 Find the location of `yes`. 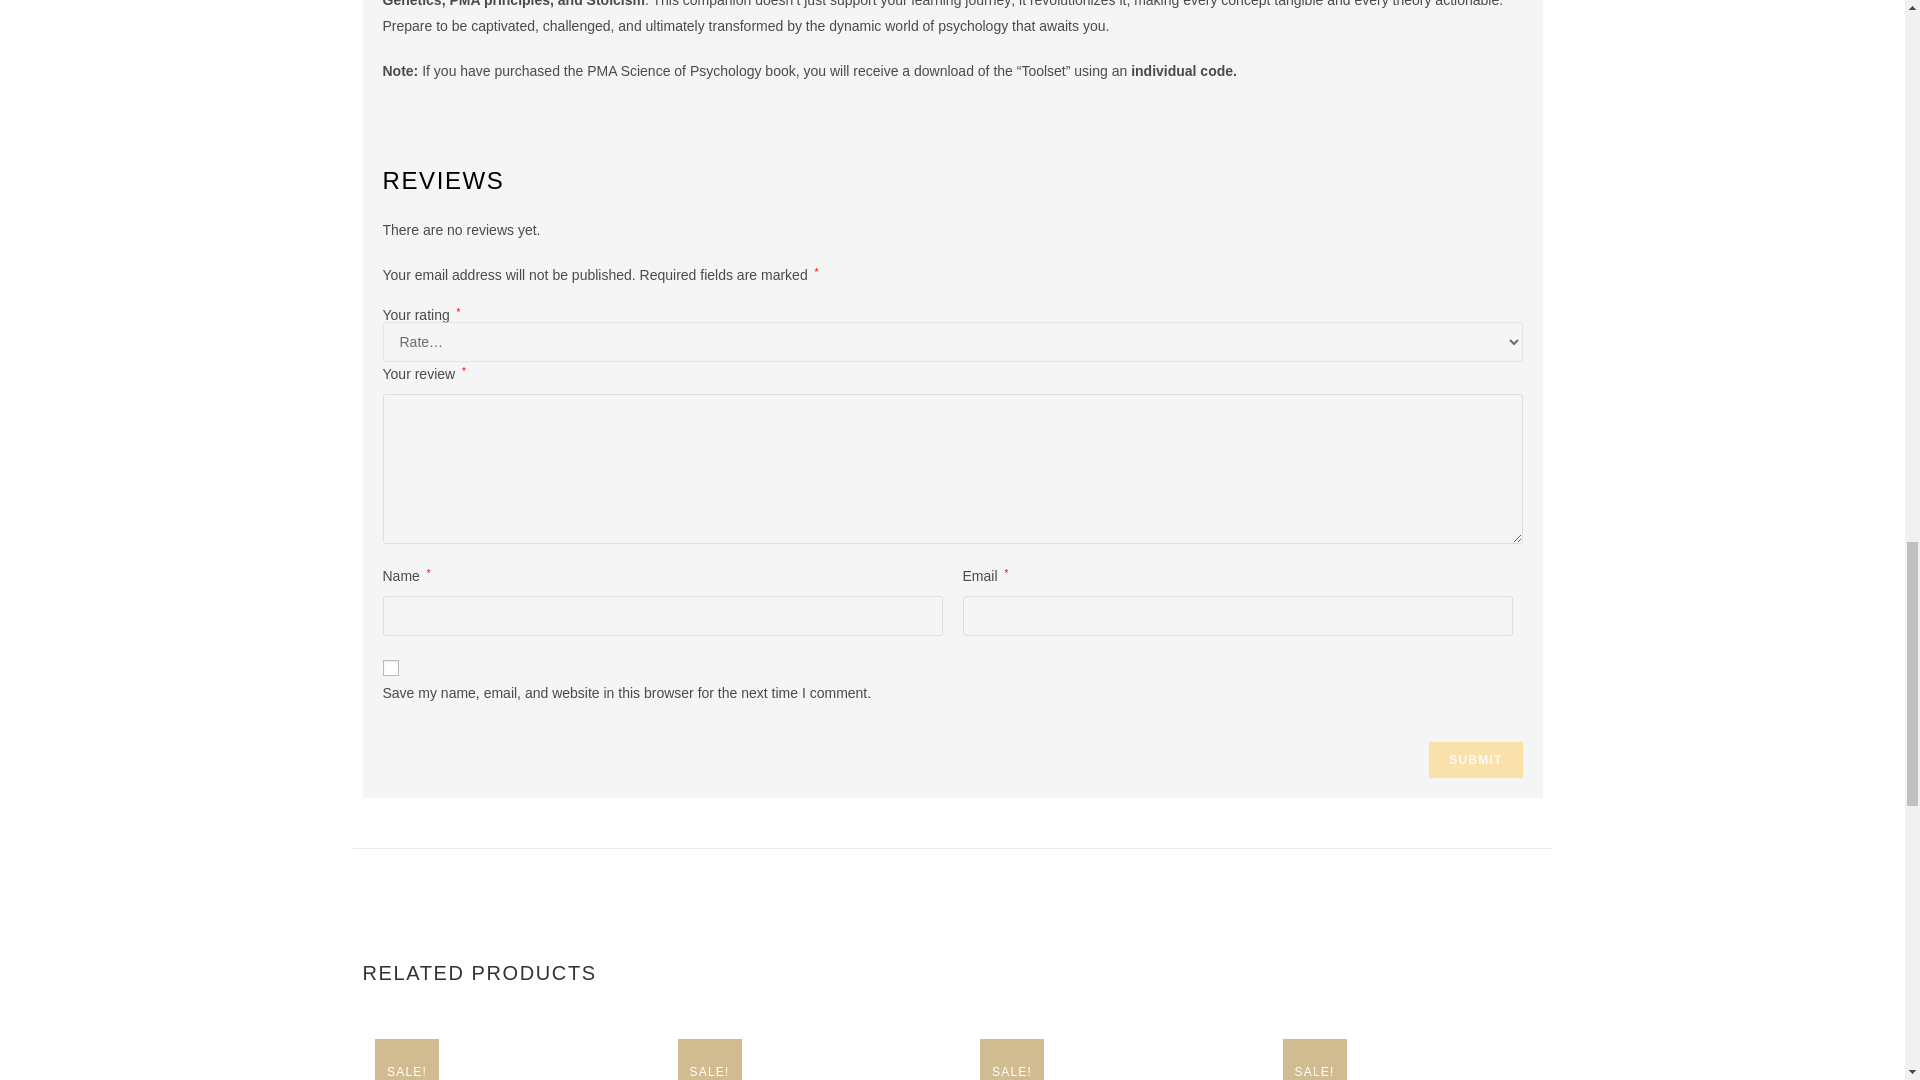

yes is located at coordinates (390, 668).